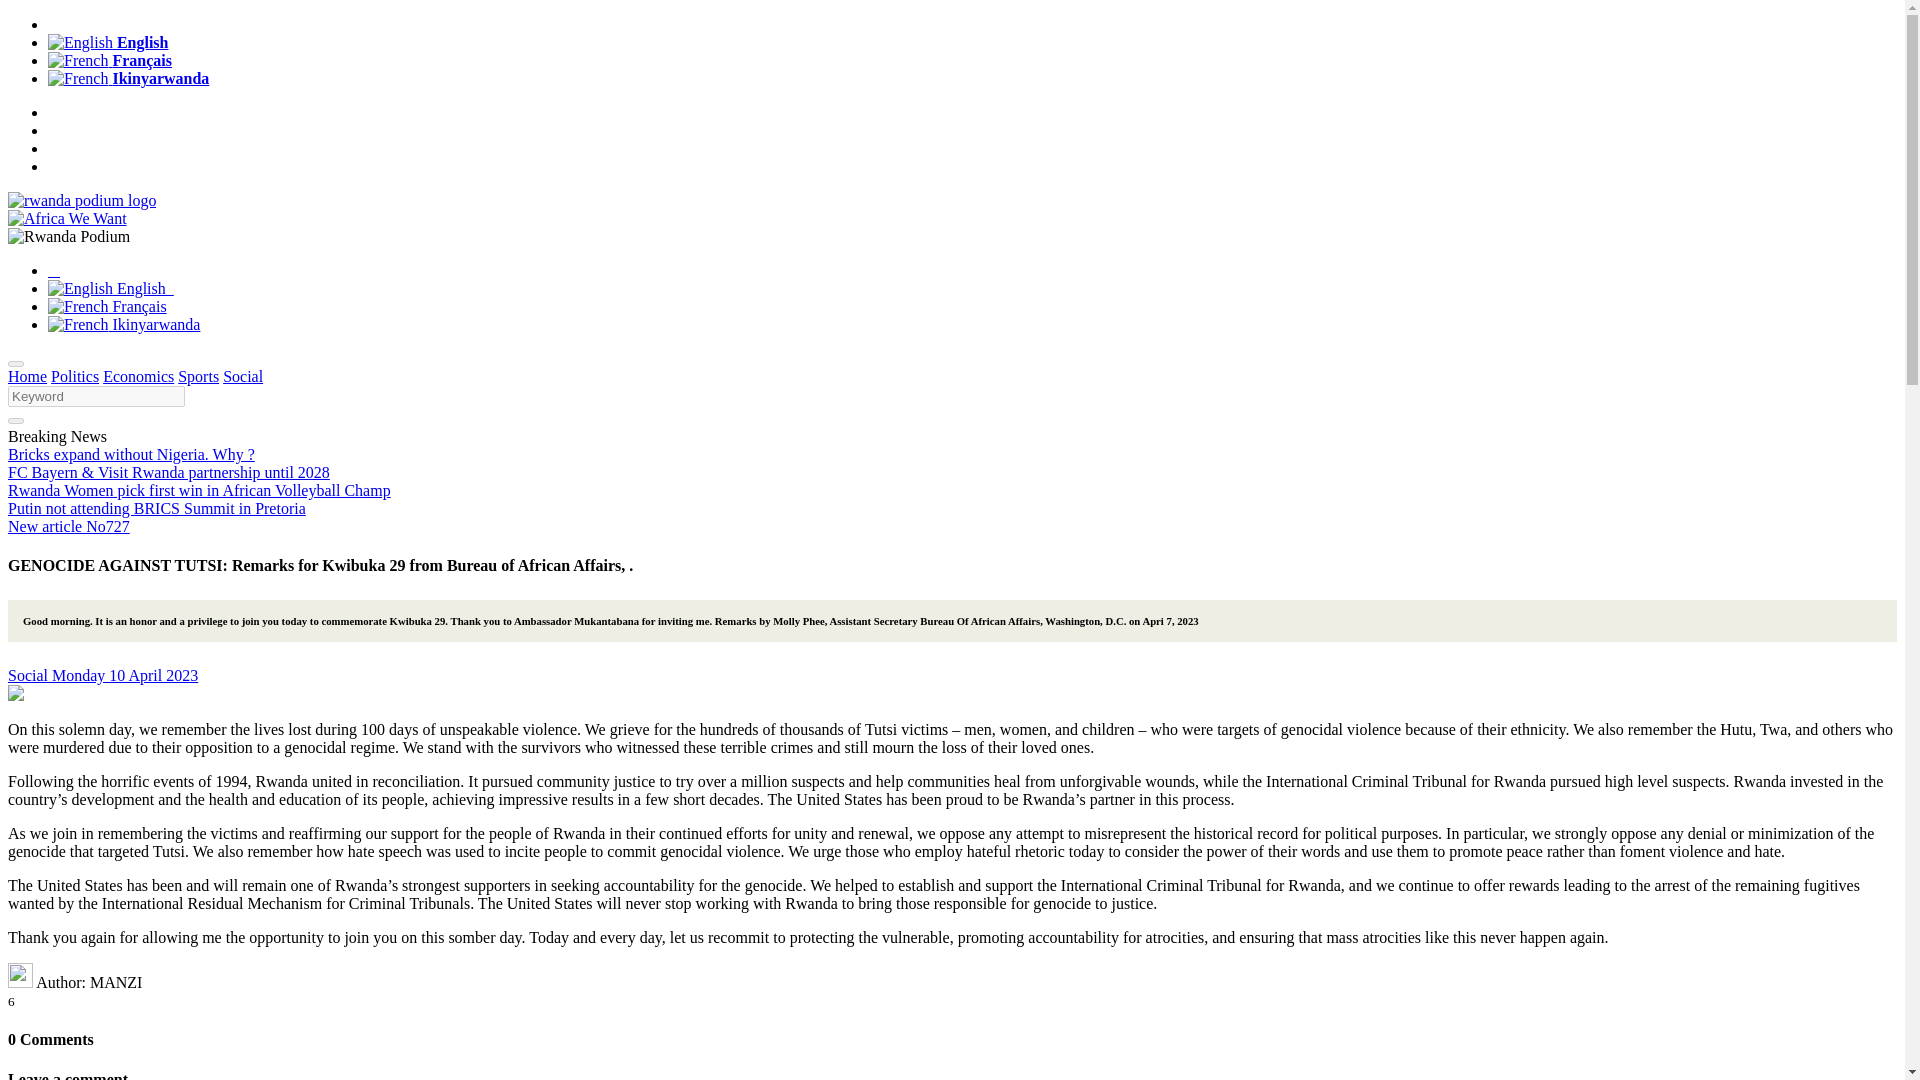 The image size is (1920, 1080). I want to click on Putin not attending BRICS Summit in Pretoria, so click(156, 508).